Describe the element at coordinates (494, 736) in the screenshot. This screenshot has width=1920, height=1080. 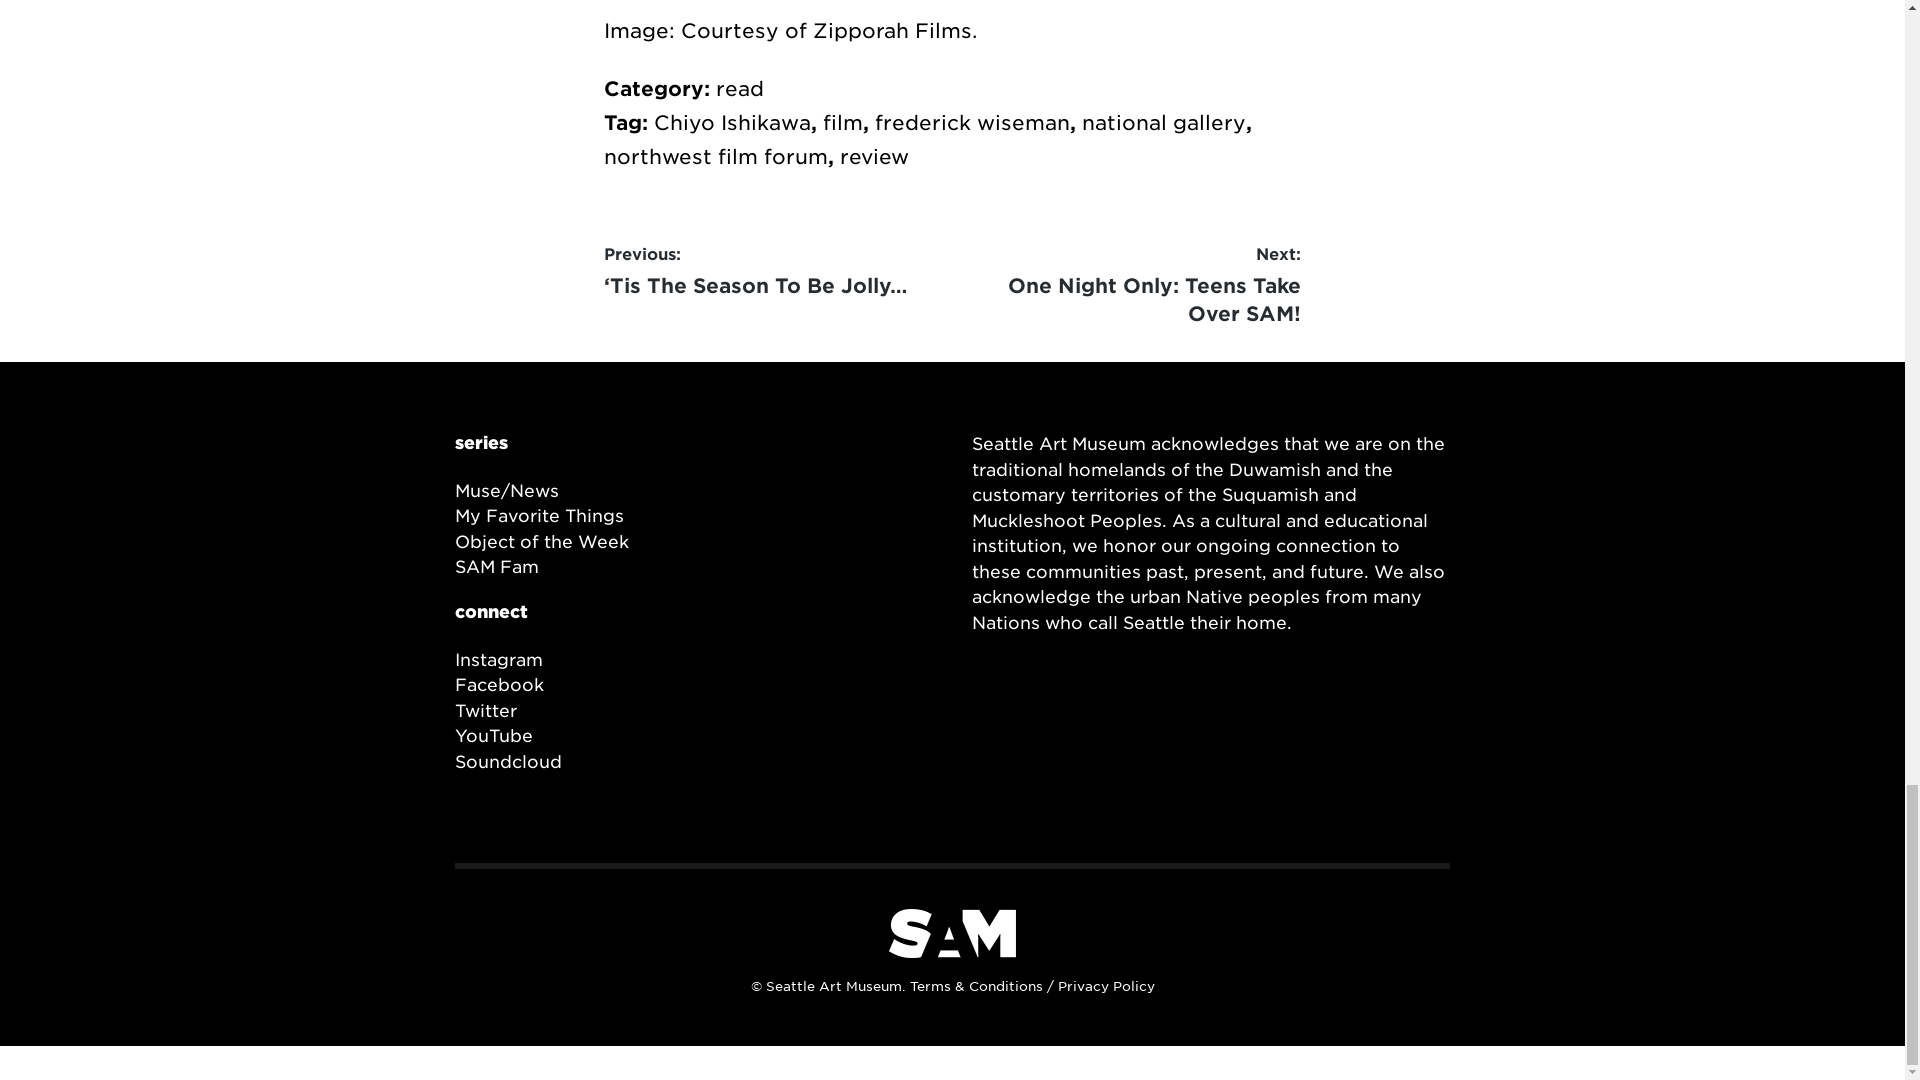
I see `YouTube` at that location.